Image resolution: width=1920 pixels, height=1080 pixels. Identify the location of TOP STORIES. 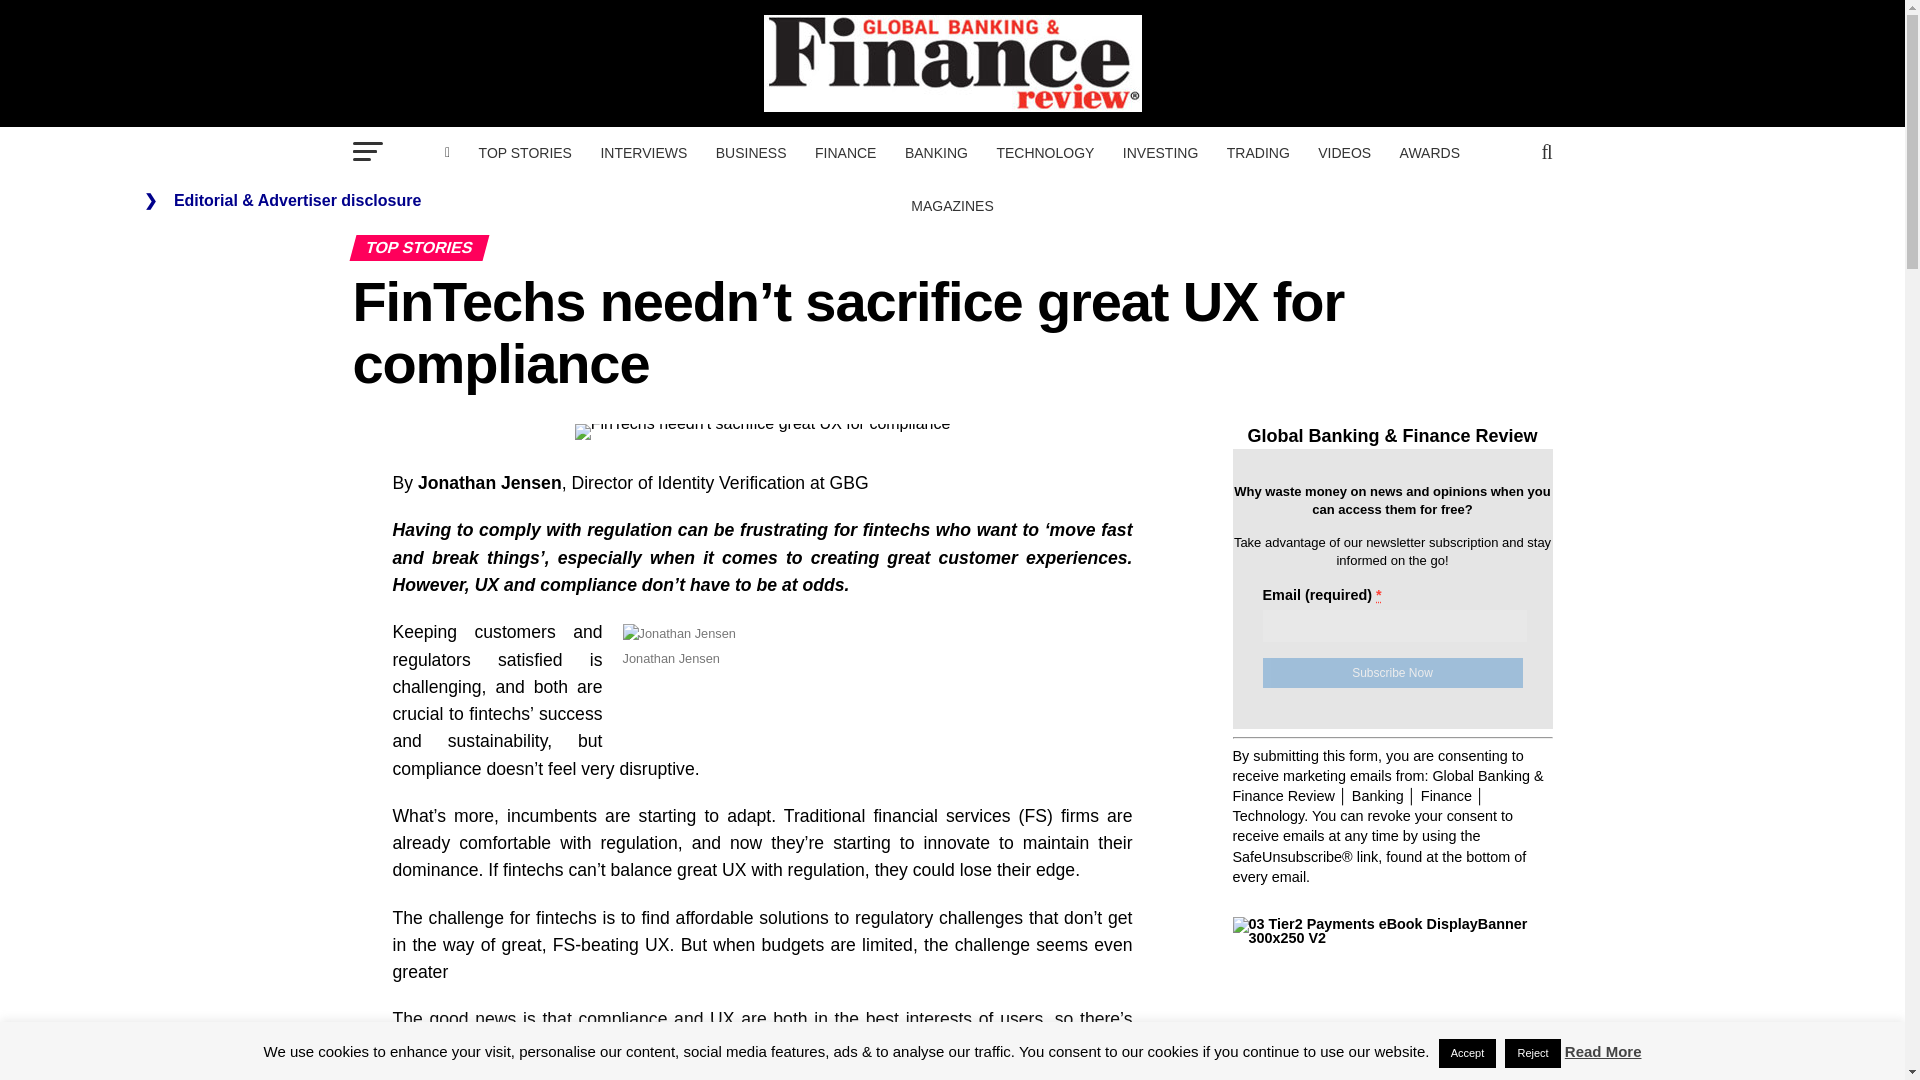
(524, 153).